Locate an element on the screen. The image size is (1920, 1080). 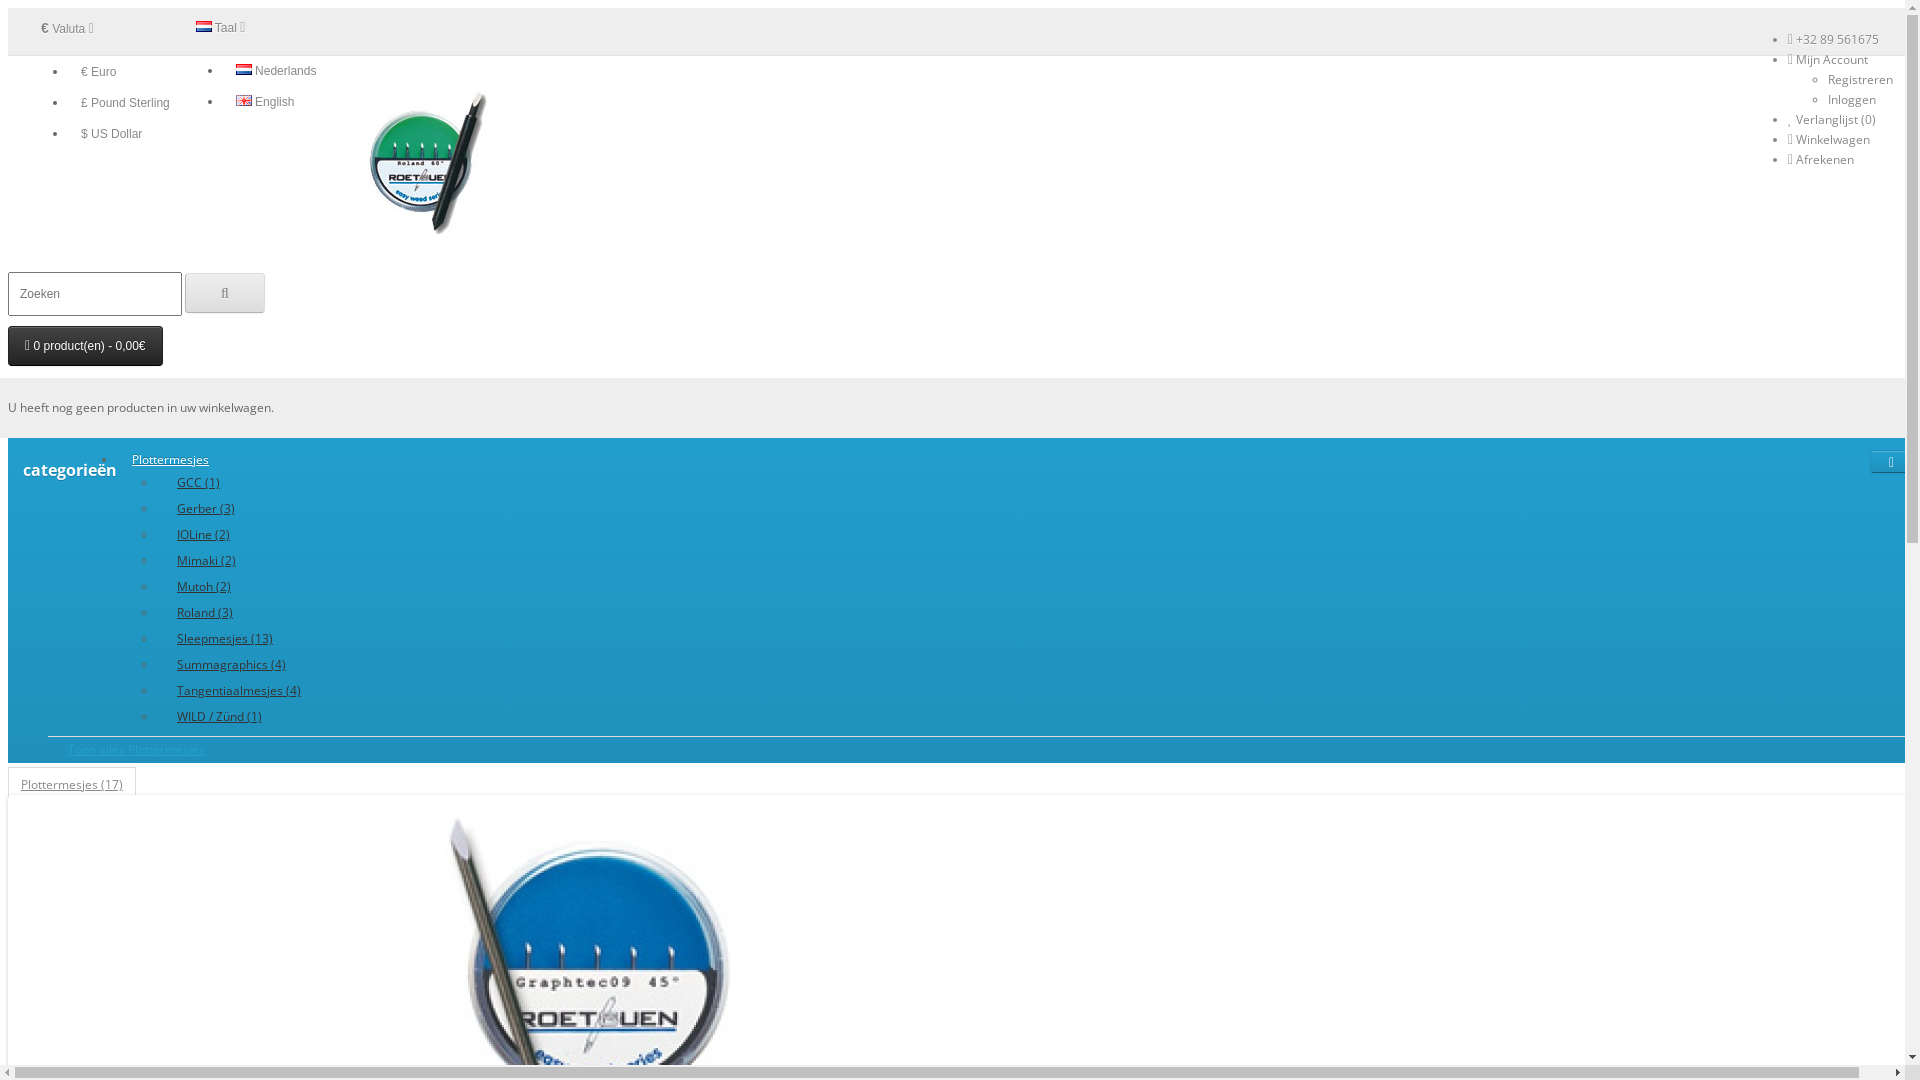
Nederlands is located at coordinates (204, 26).